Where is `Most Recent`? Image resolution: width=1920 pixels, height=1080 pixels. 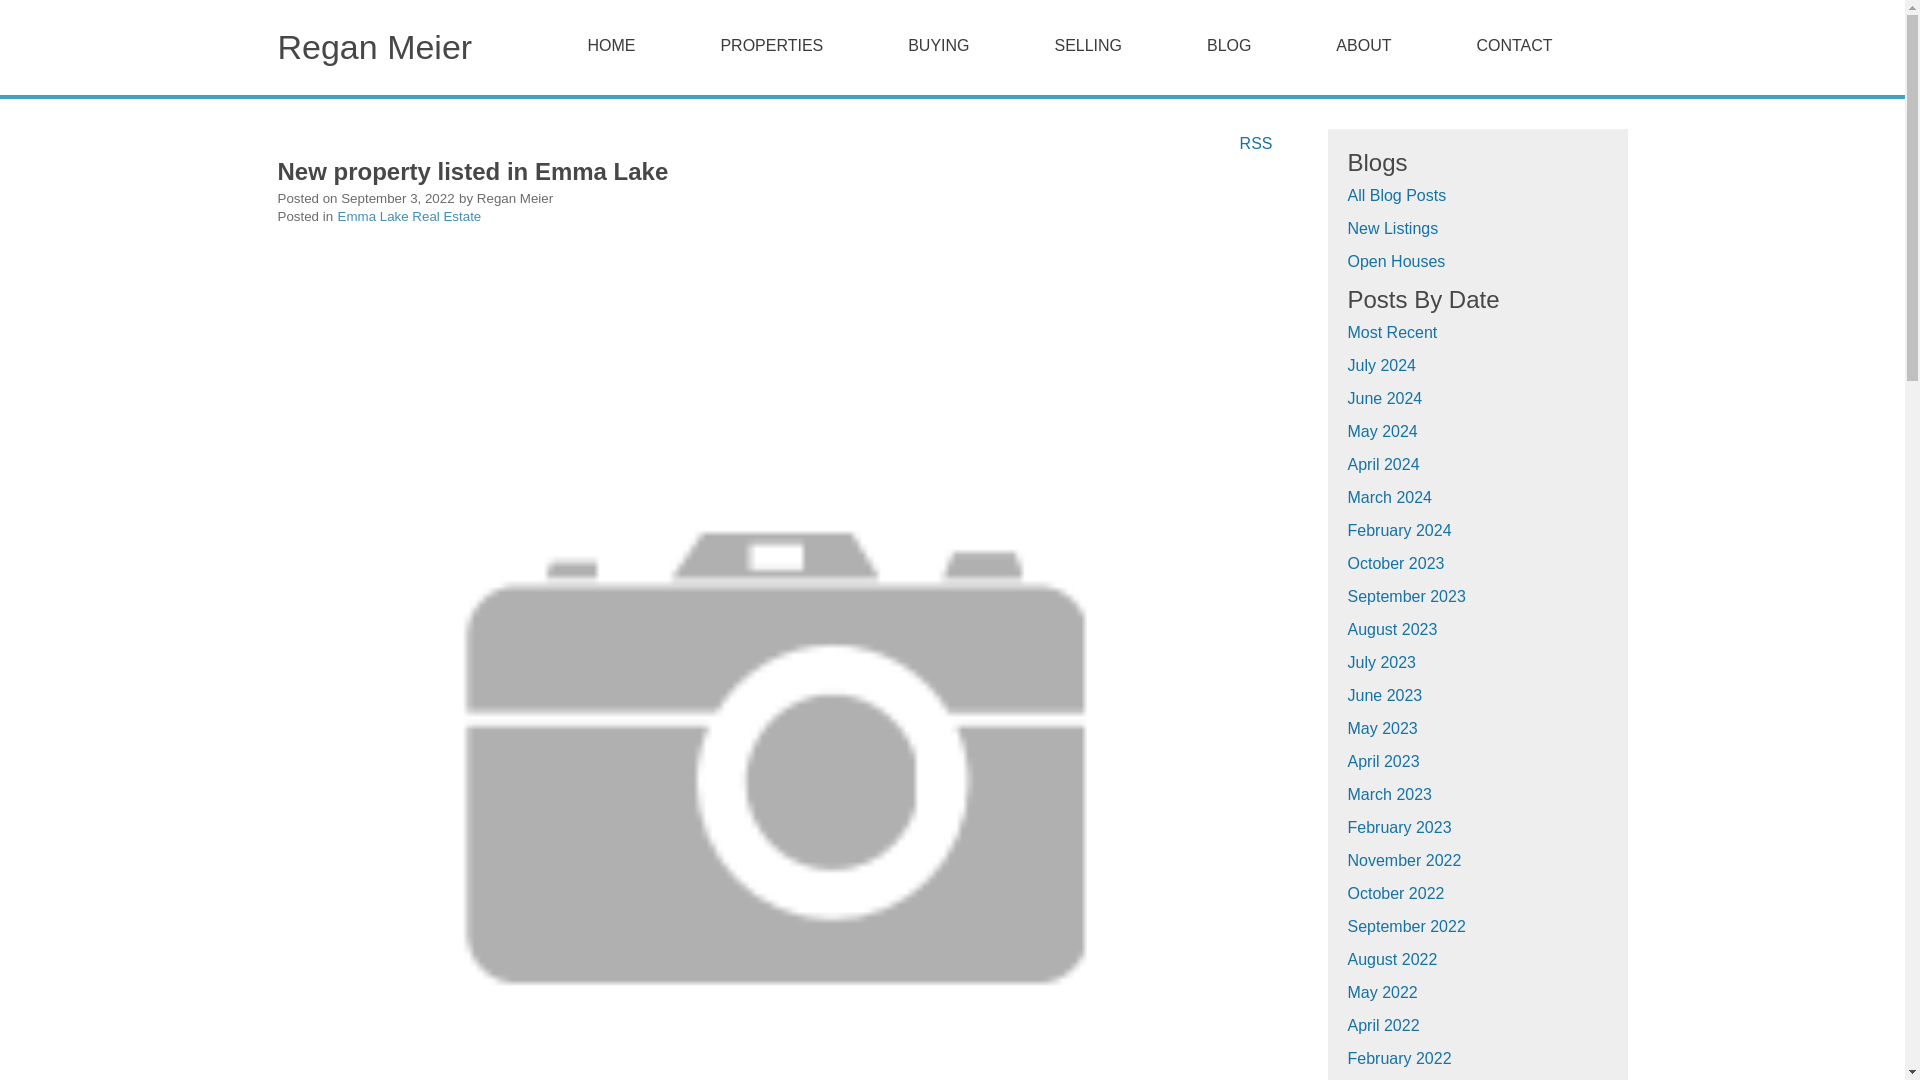 Most Recent is located at coordinates (1392, 332).